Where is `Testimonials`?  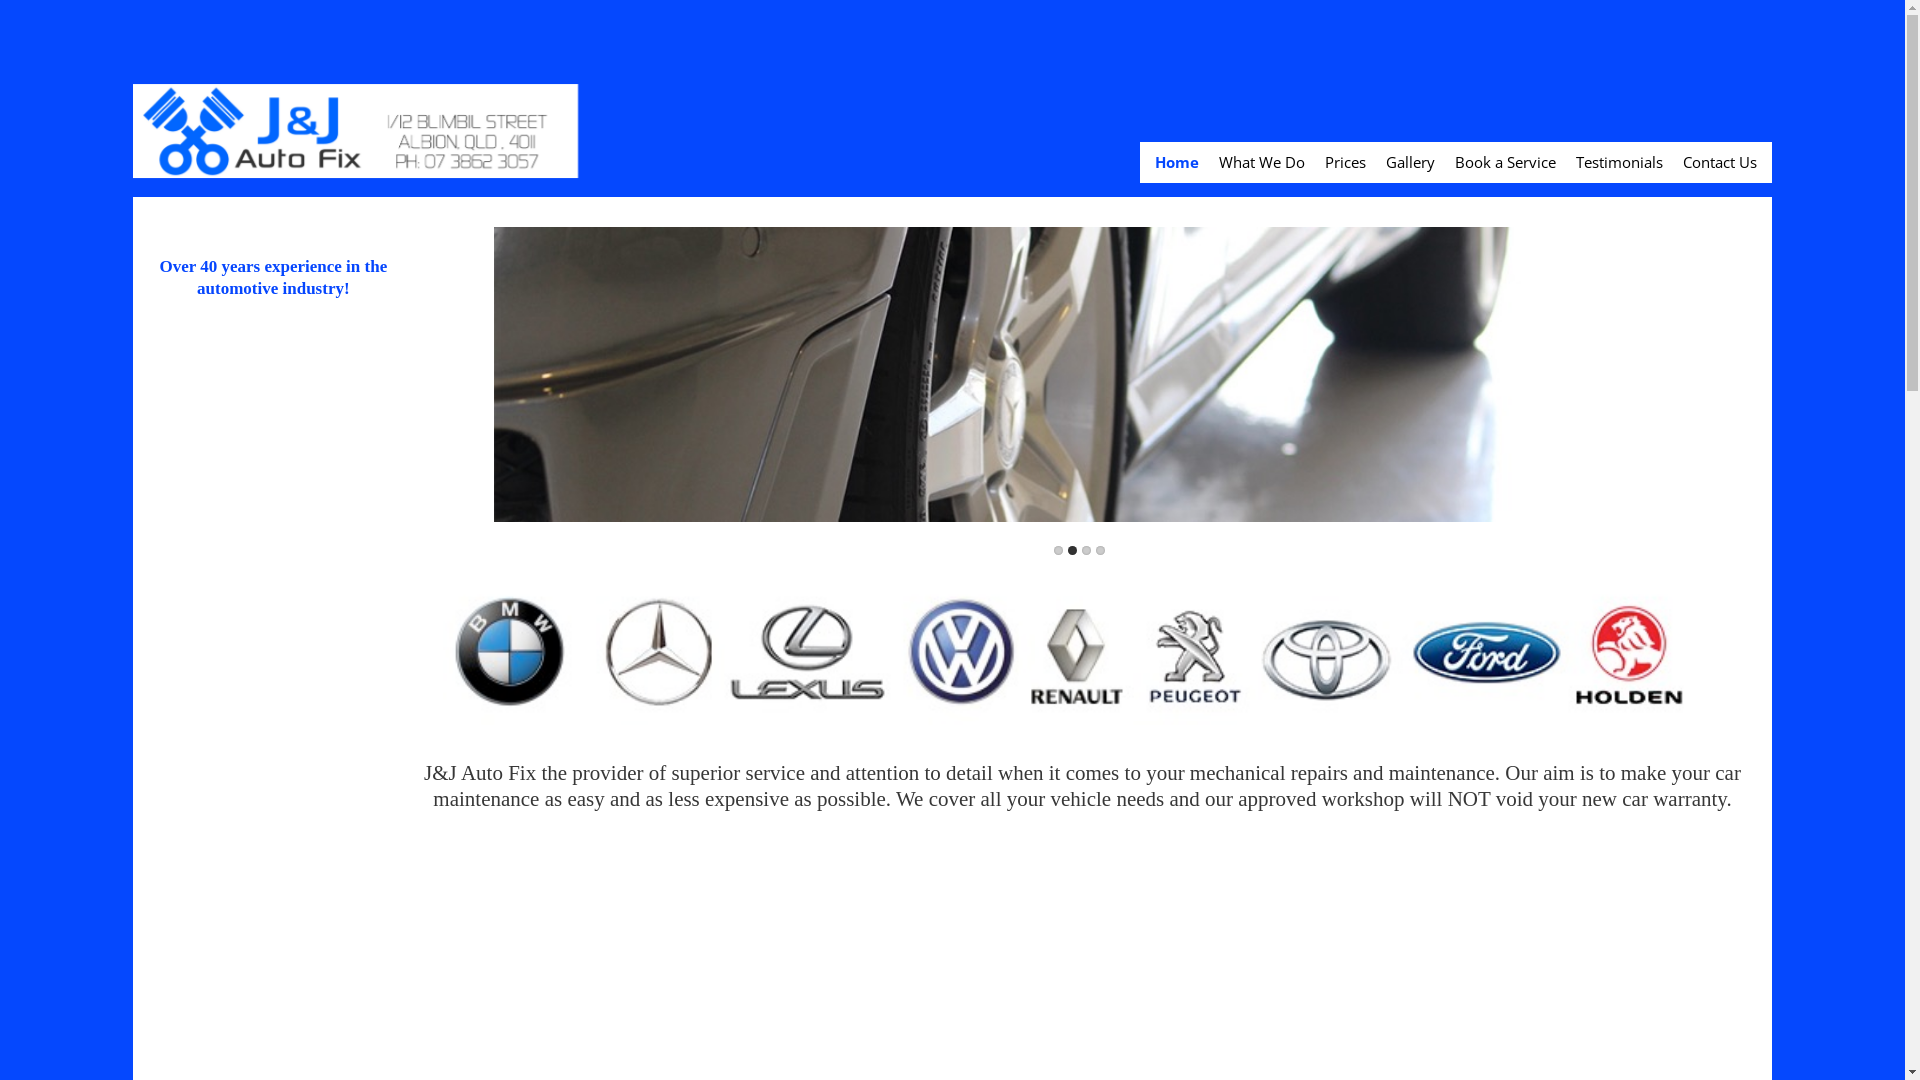 Testimonials is located at coordinates (1620, 162).